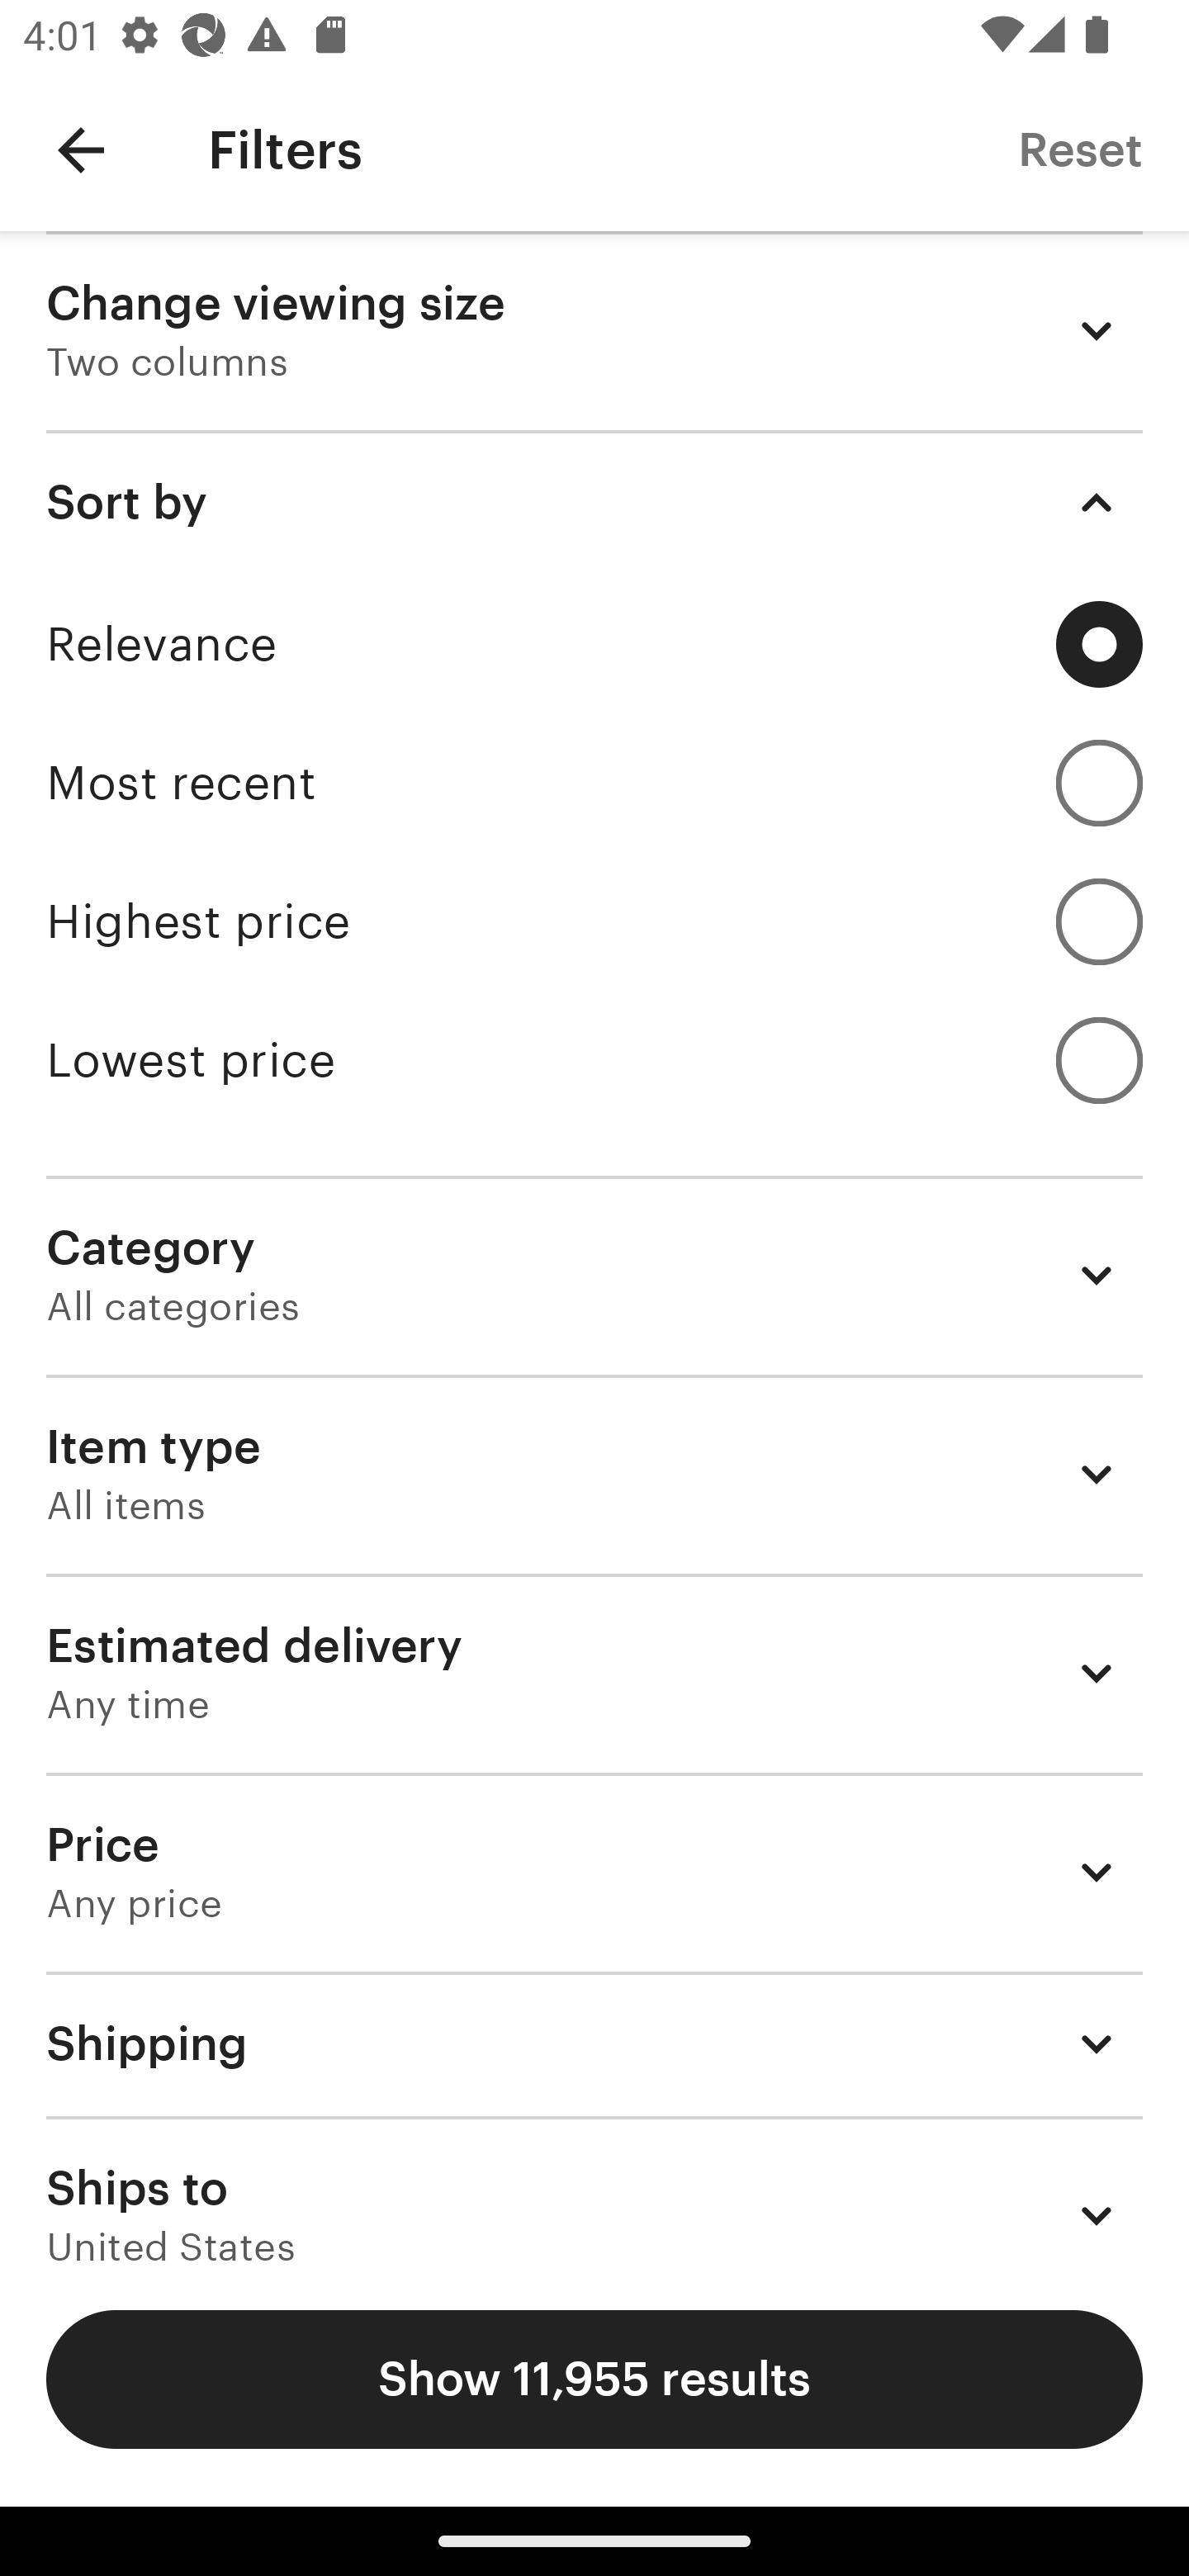 The image size is (1189, 2576). What do you see at coordinates (594, 921) in the screenshot?
I see `Highest price` at bounding box center [594, 921].